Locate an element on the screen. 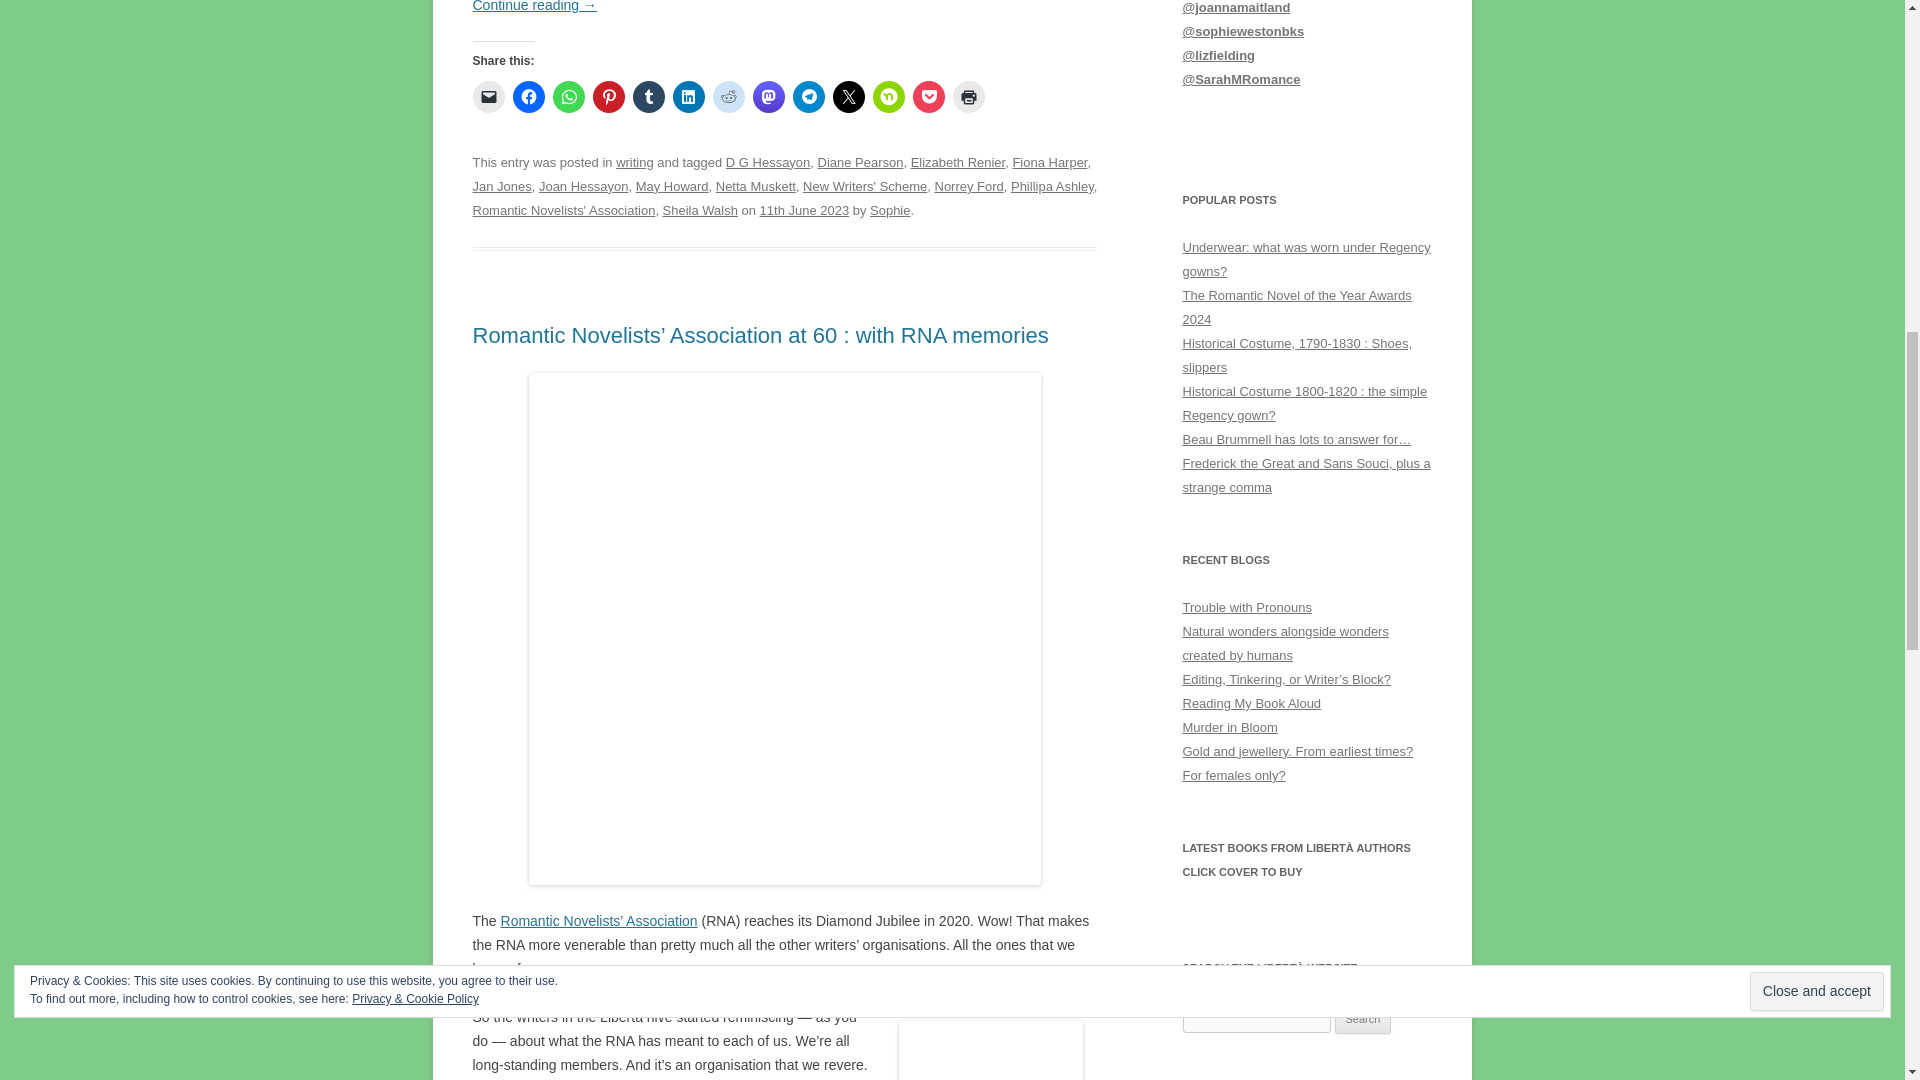 The height and width of the screenshot is (1080, 1920). Joan Hessayon is located at coordinates (584, 186).